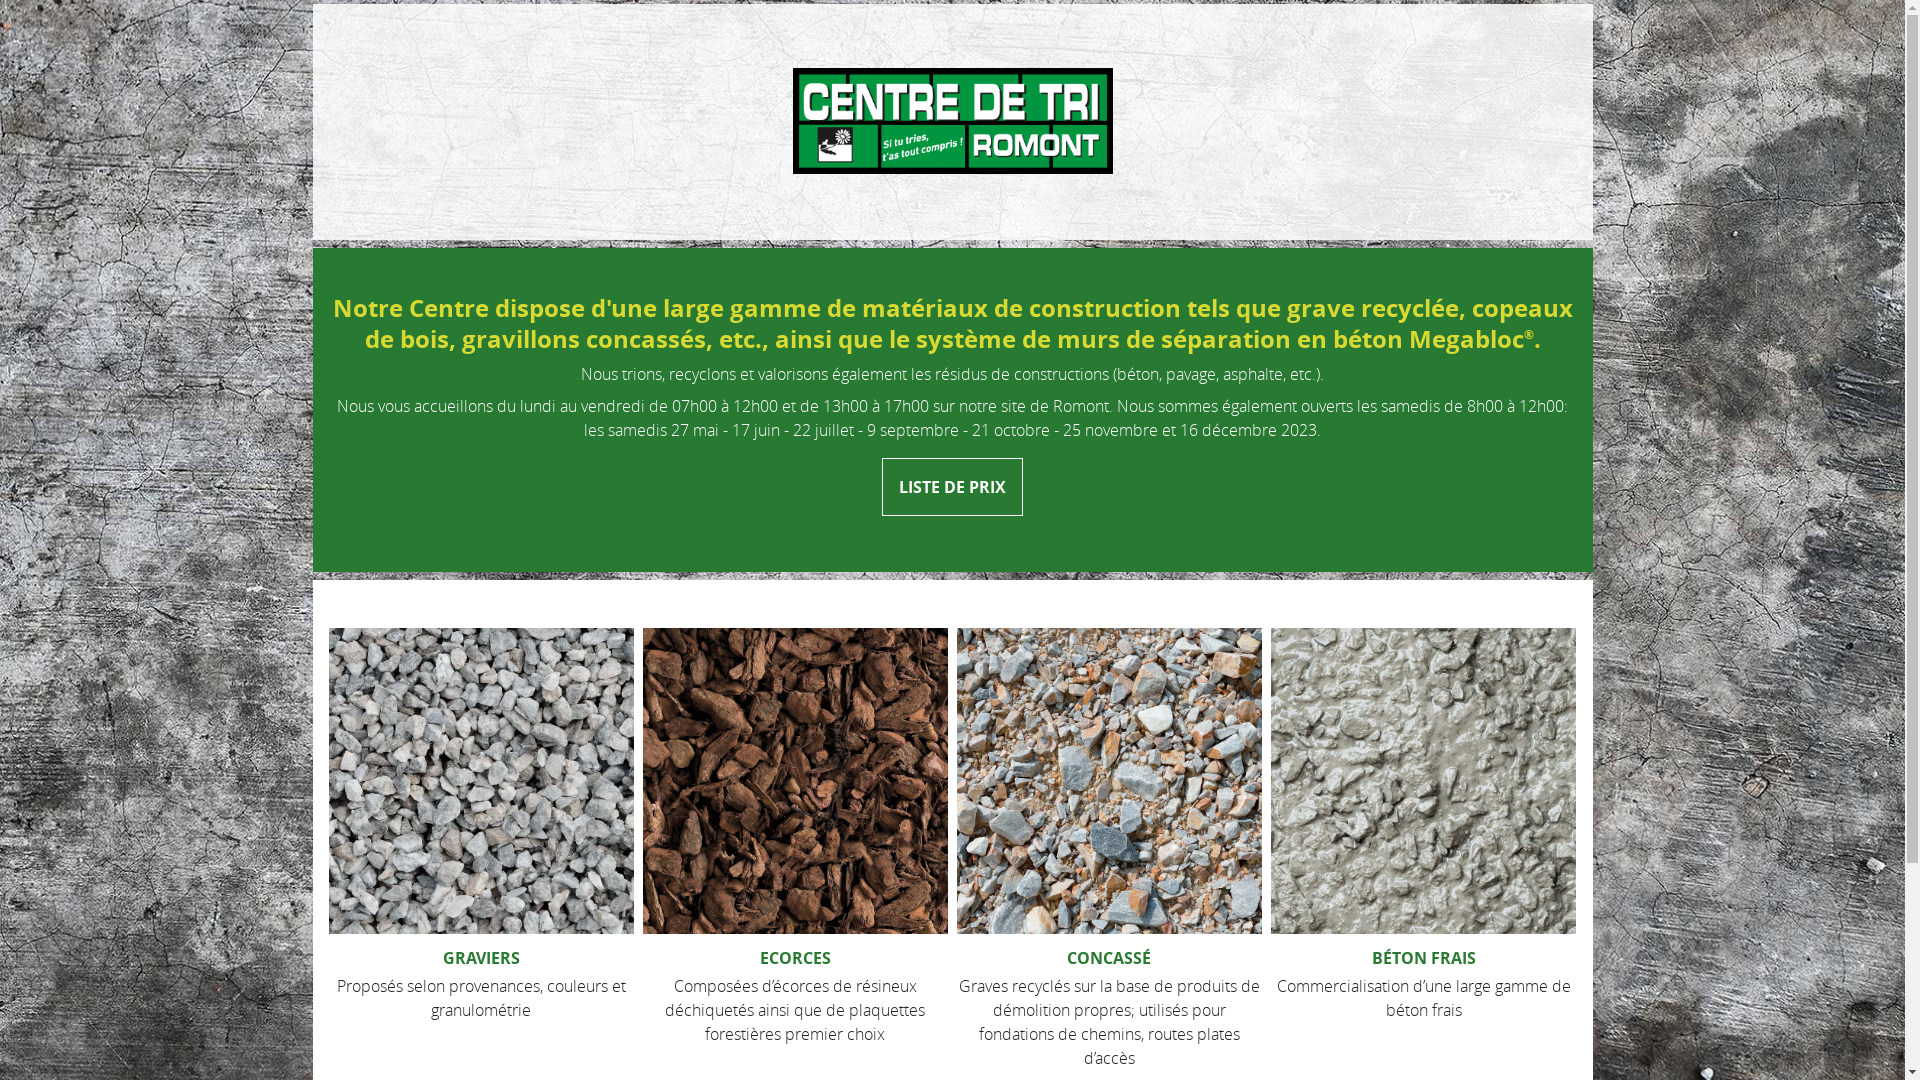 Image resolution: width=1920 pixels, height=1080 pixels. Describe the element at coordinates (952, 487) in the screenshot. I see `LISTE DE PRIX` at that location.